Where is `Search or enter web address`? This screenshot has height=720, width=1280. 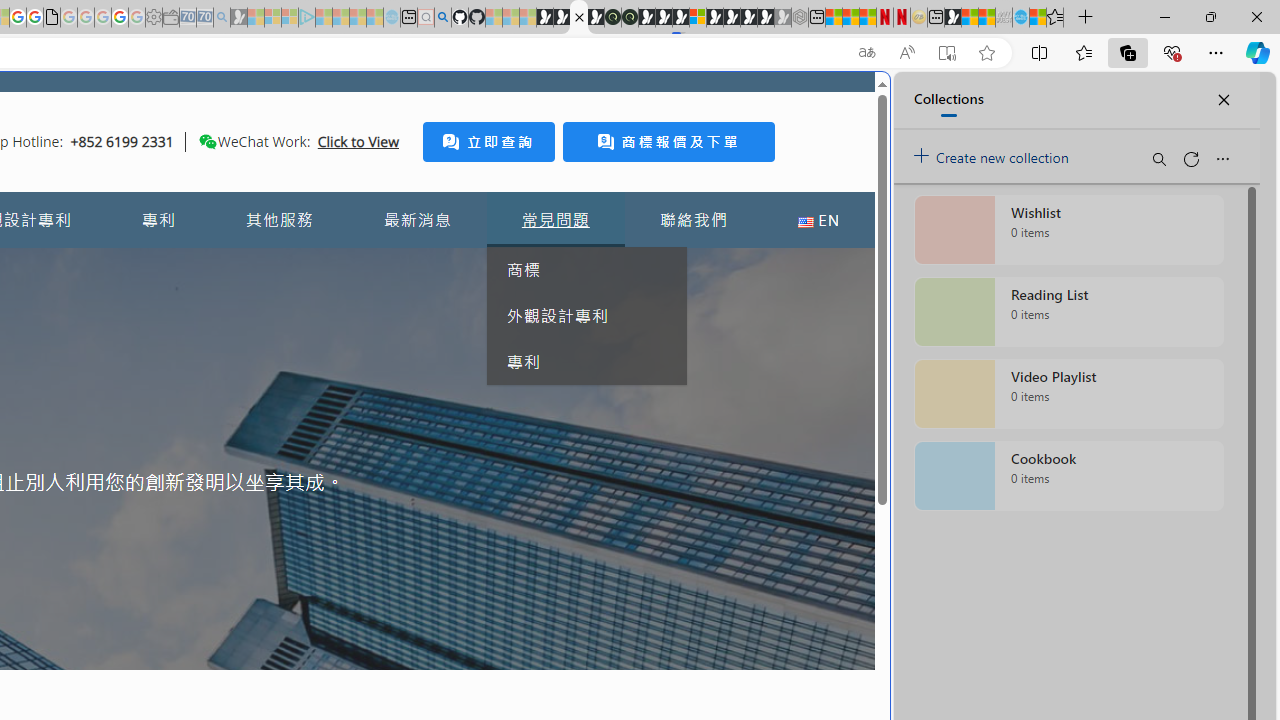 Search or enter web address is located at coordinates (344, 192).